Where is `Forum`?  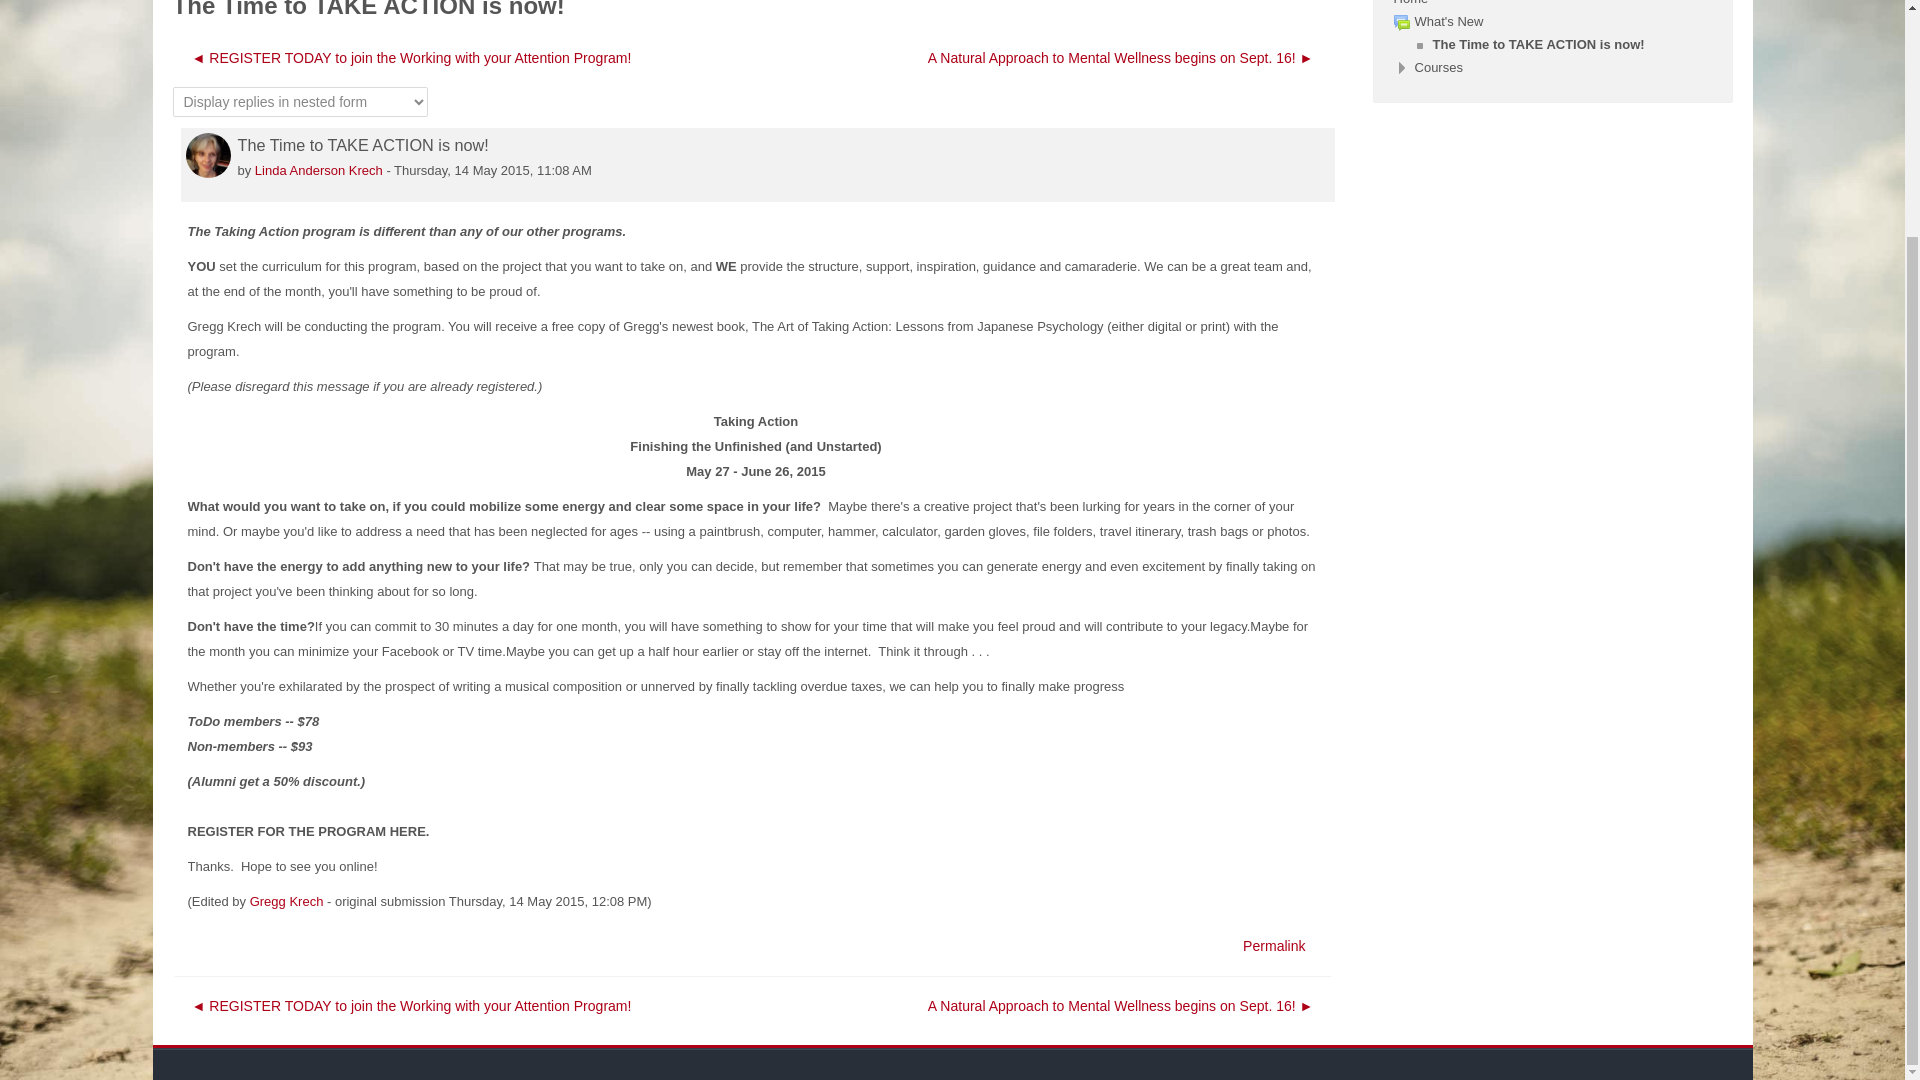
Forum is located at coordinates (1438, 22).